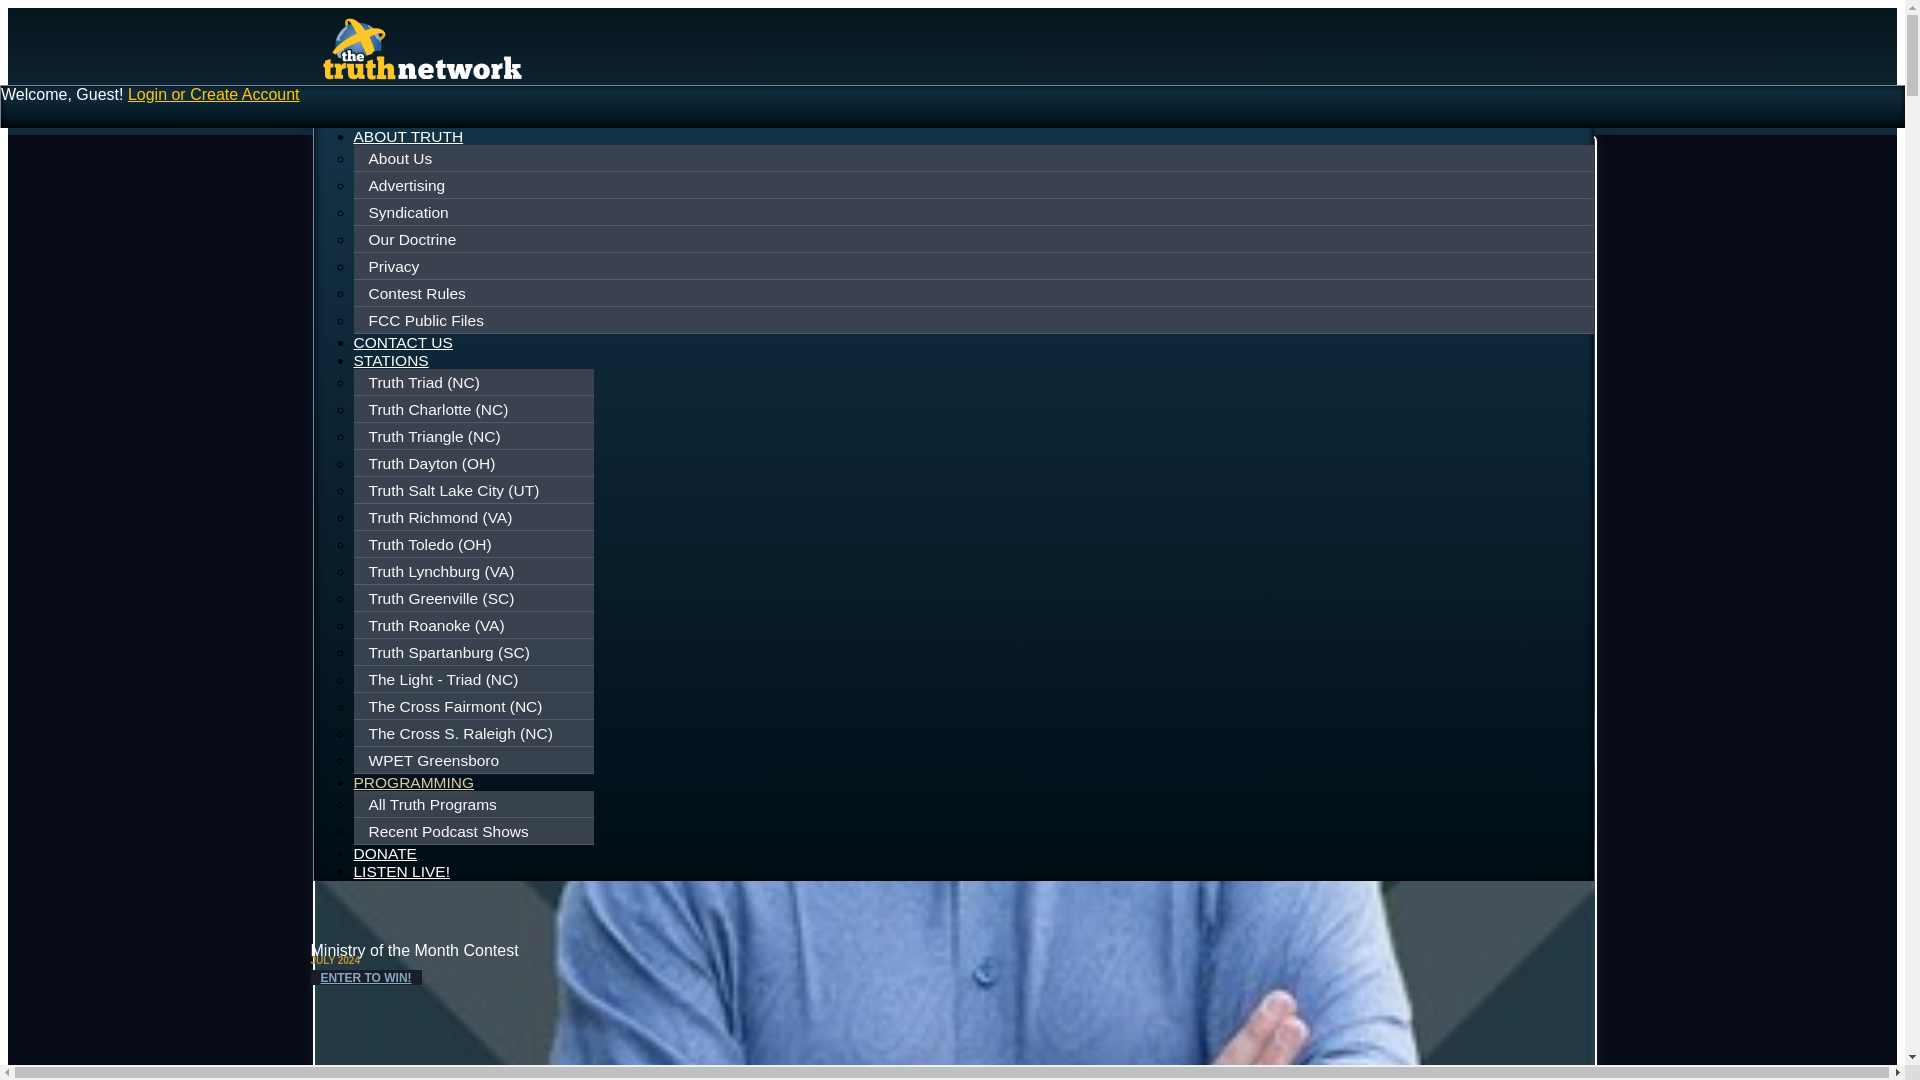  I want to click on HOME, so click(377, 118).